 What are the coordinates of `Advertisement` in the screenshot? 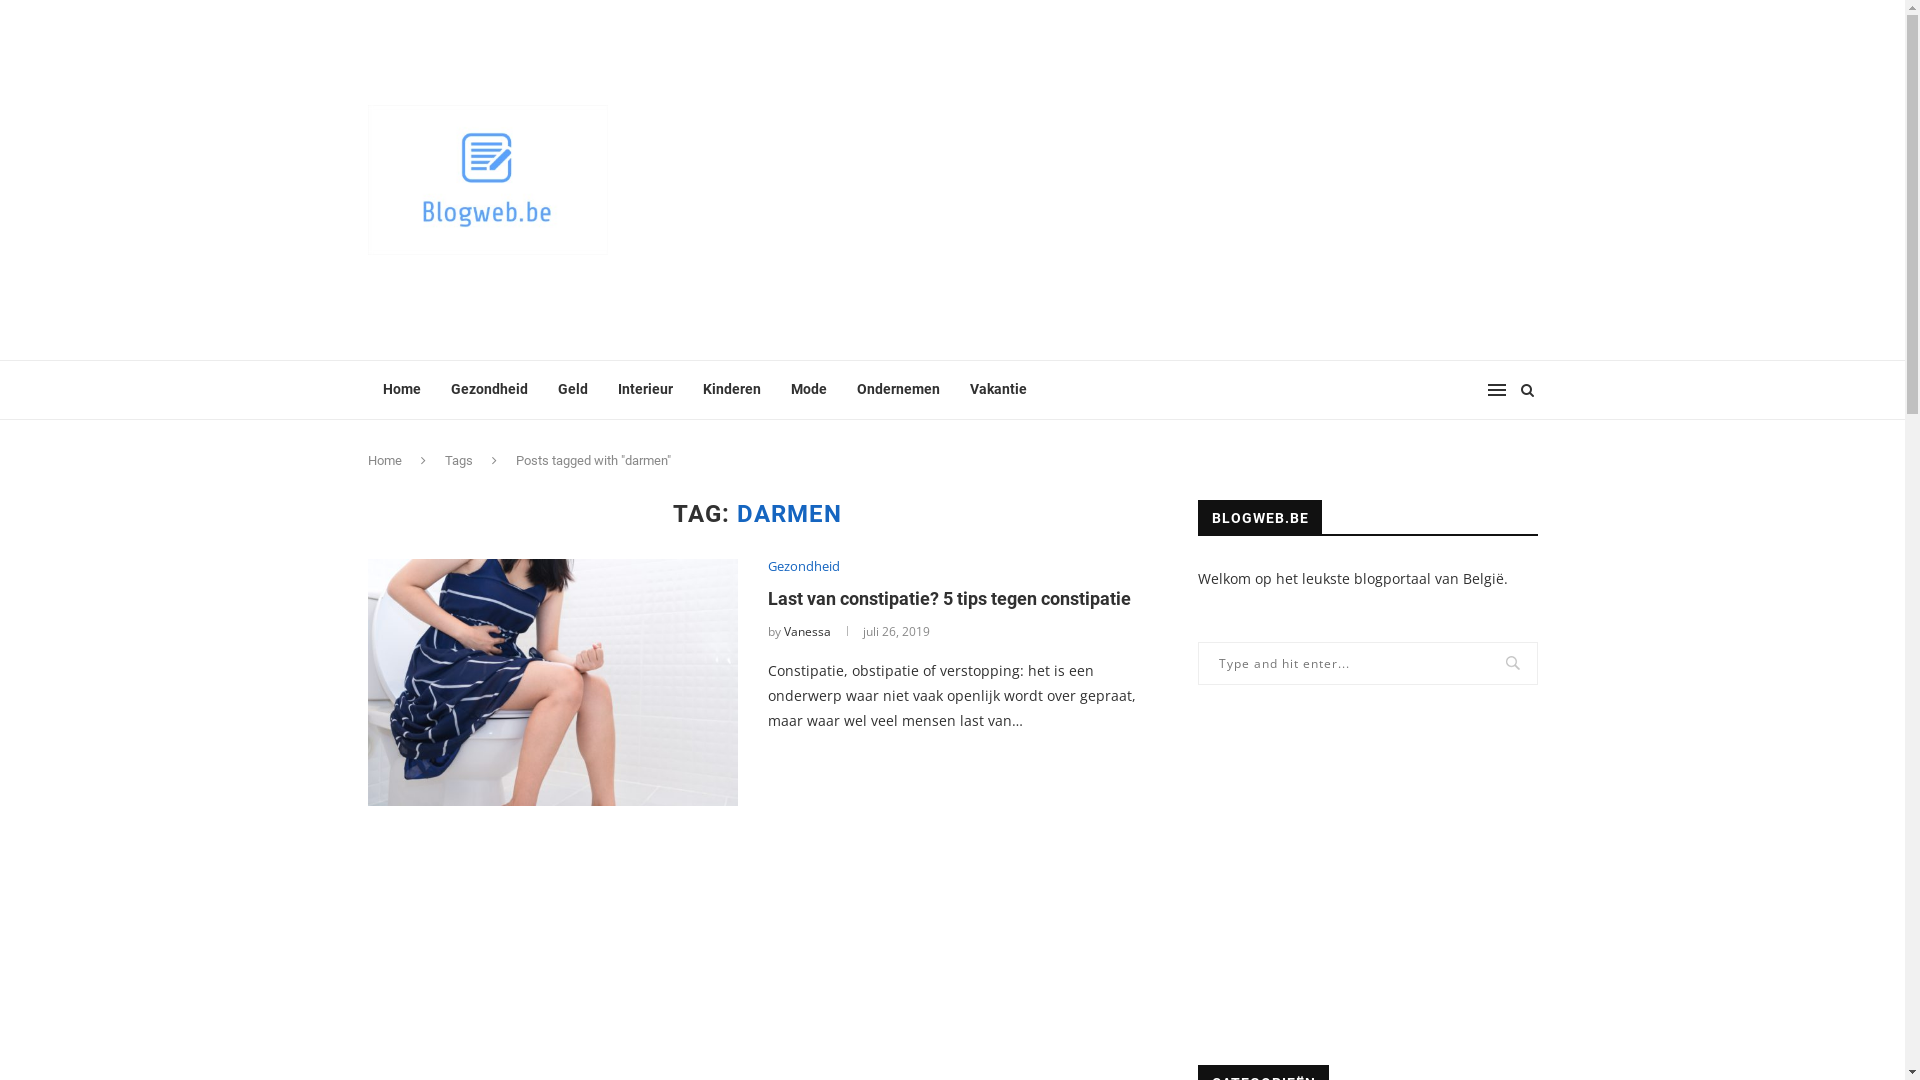 It's located at (1153, 180).